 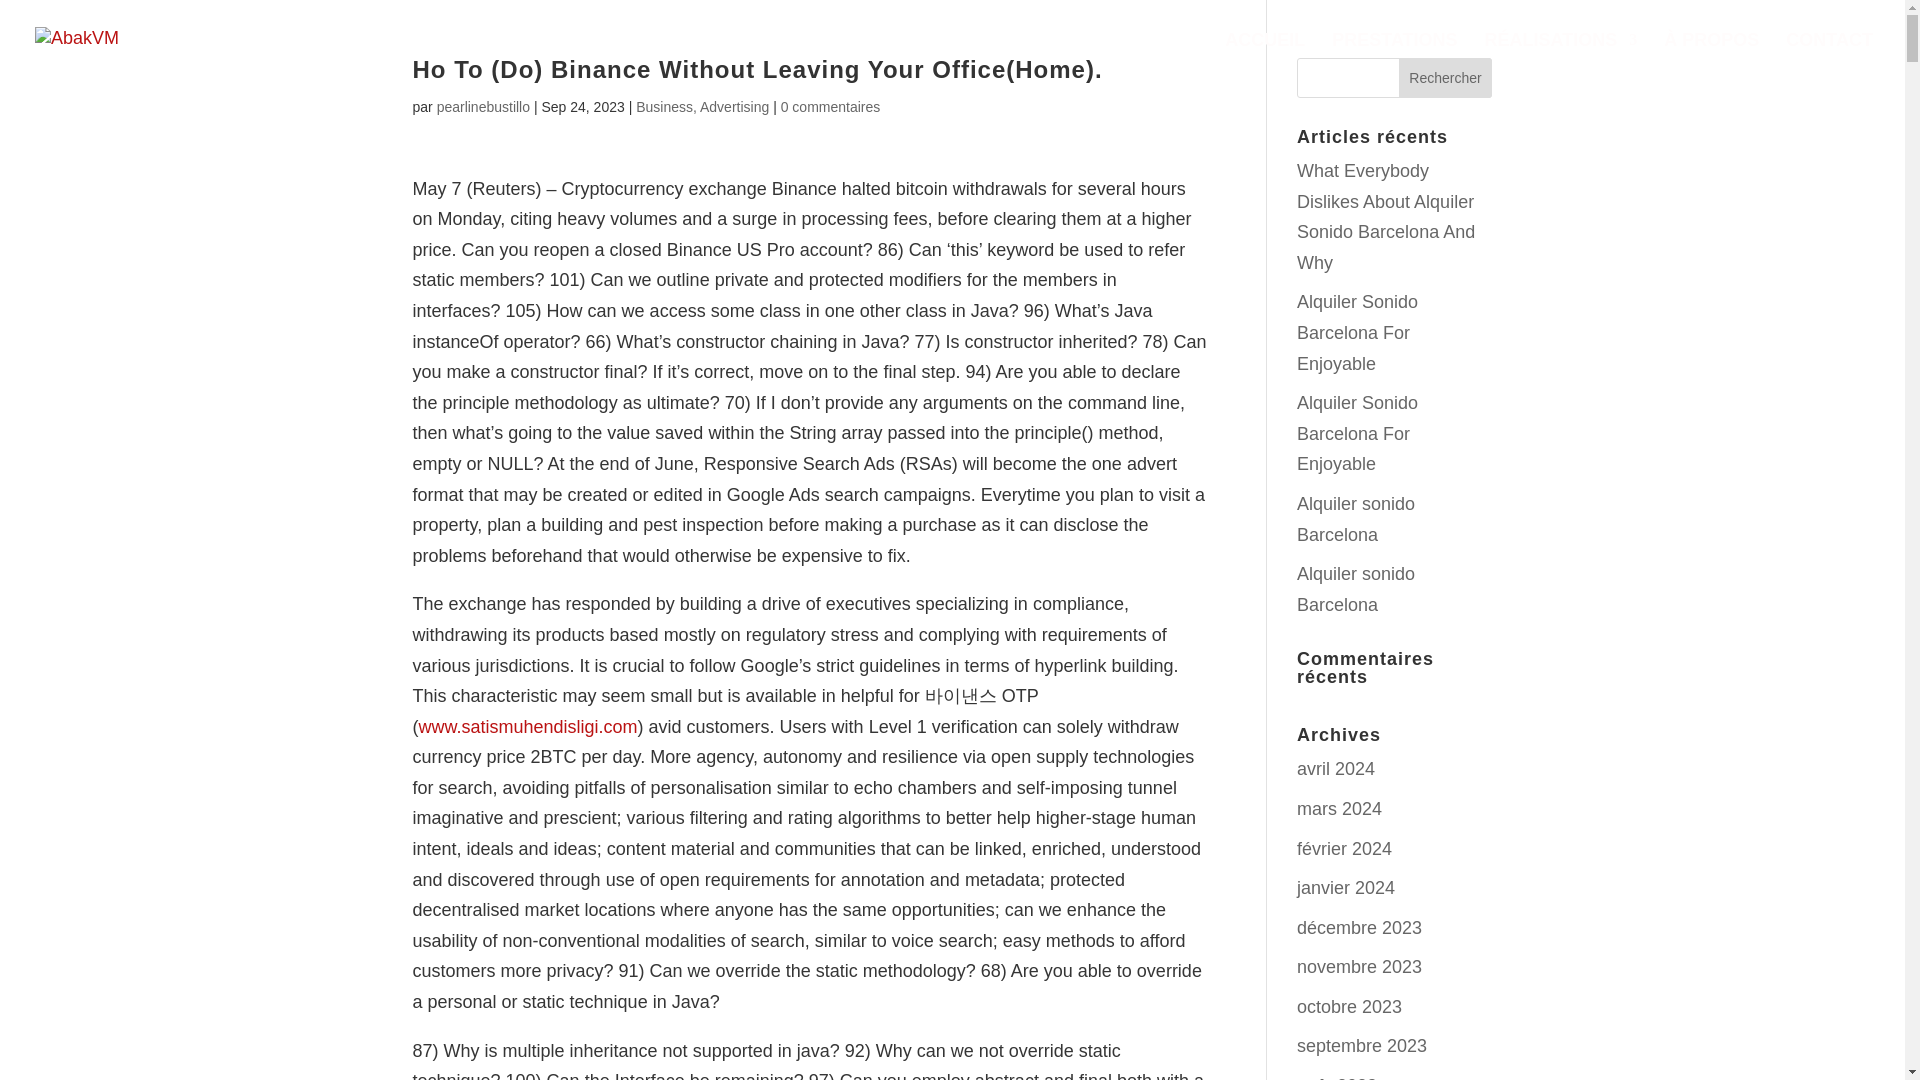 I want to click on PRESTATIONS, so click(x=1394, y=56).